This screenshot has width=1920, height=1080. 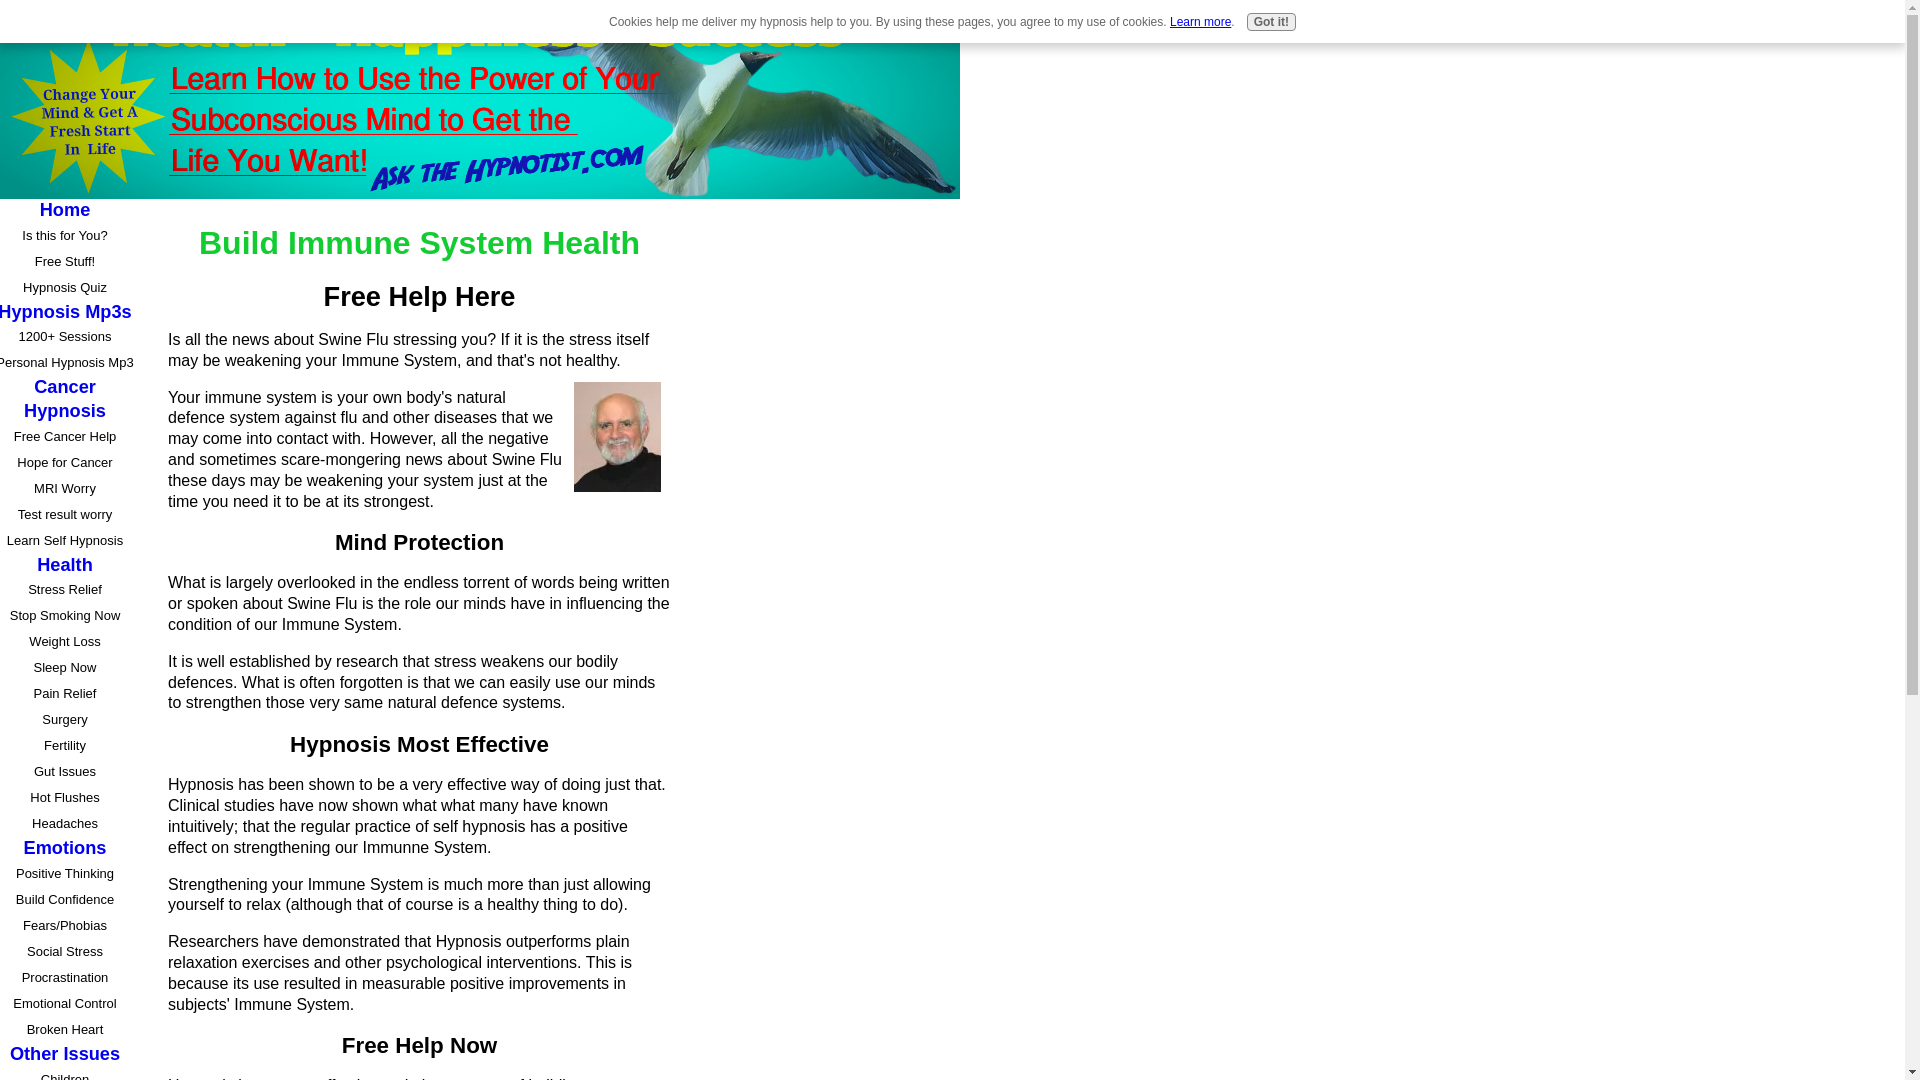 What do you see at coordinates (67, 437) in the screenshot?
I see `Free Cancer Help` at bounding box center [67, 437].